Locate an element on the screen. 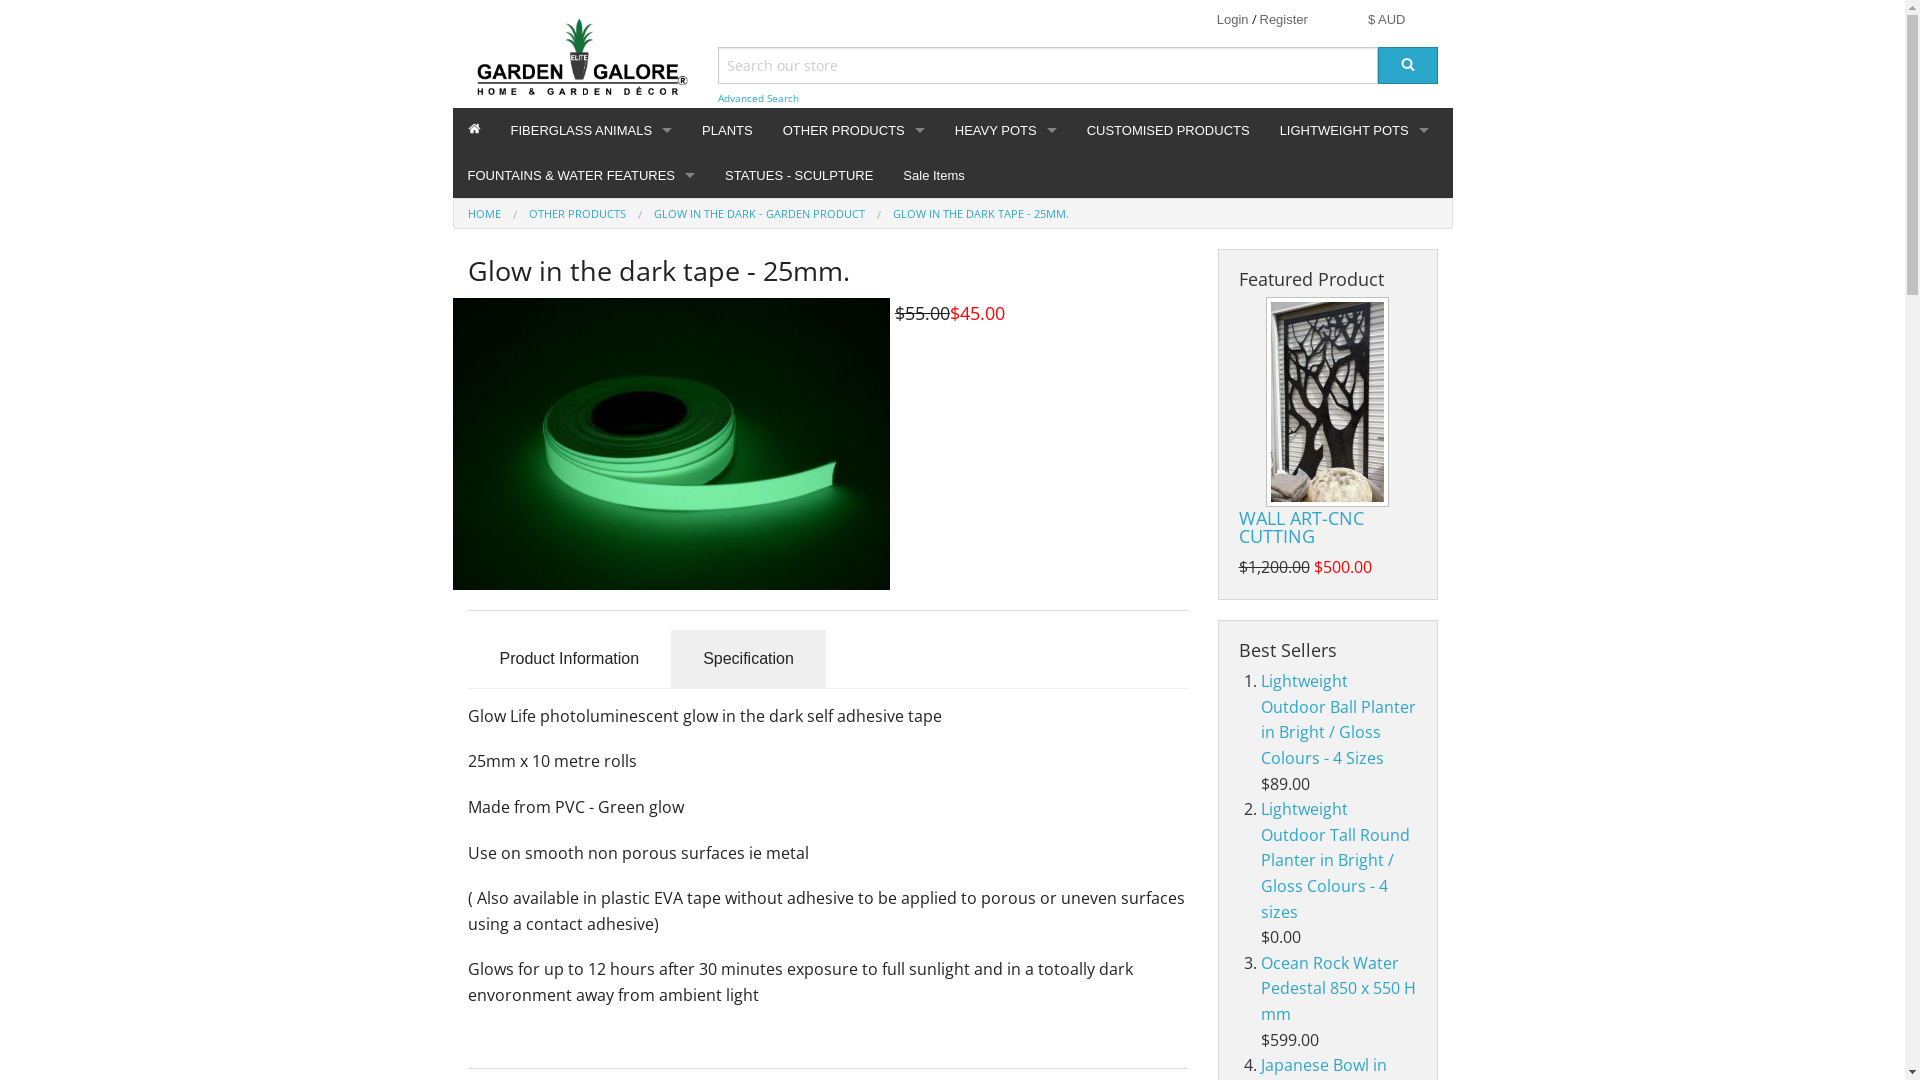 This screenshot has width=1920, height=1080. Register is located at coordinates (1284, 20).